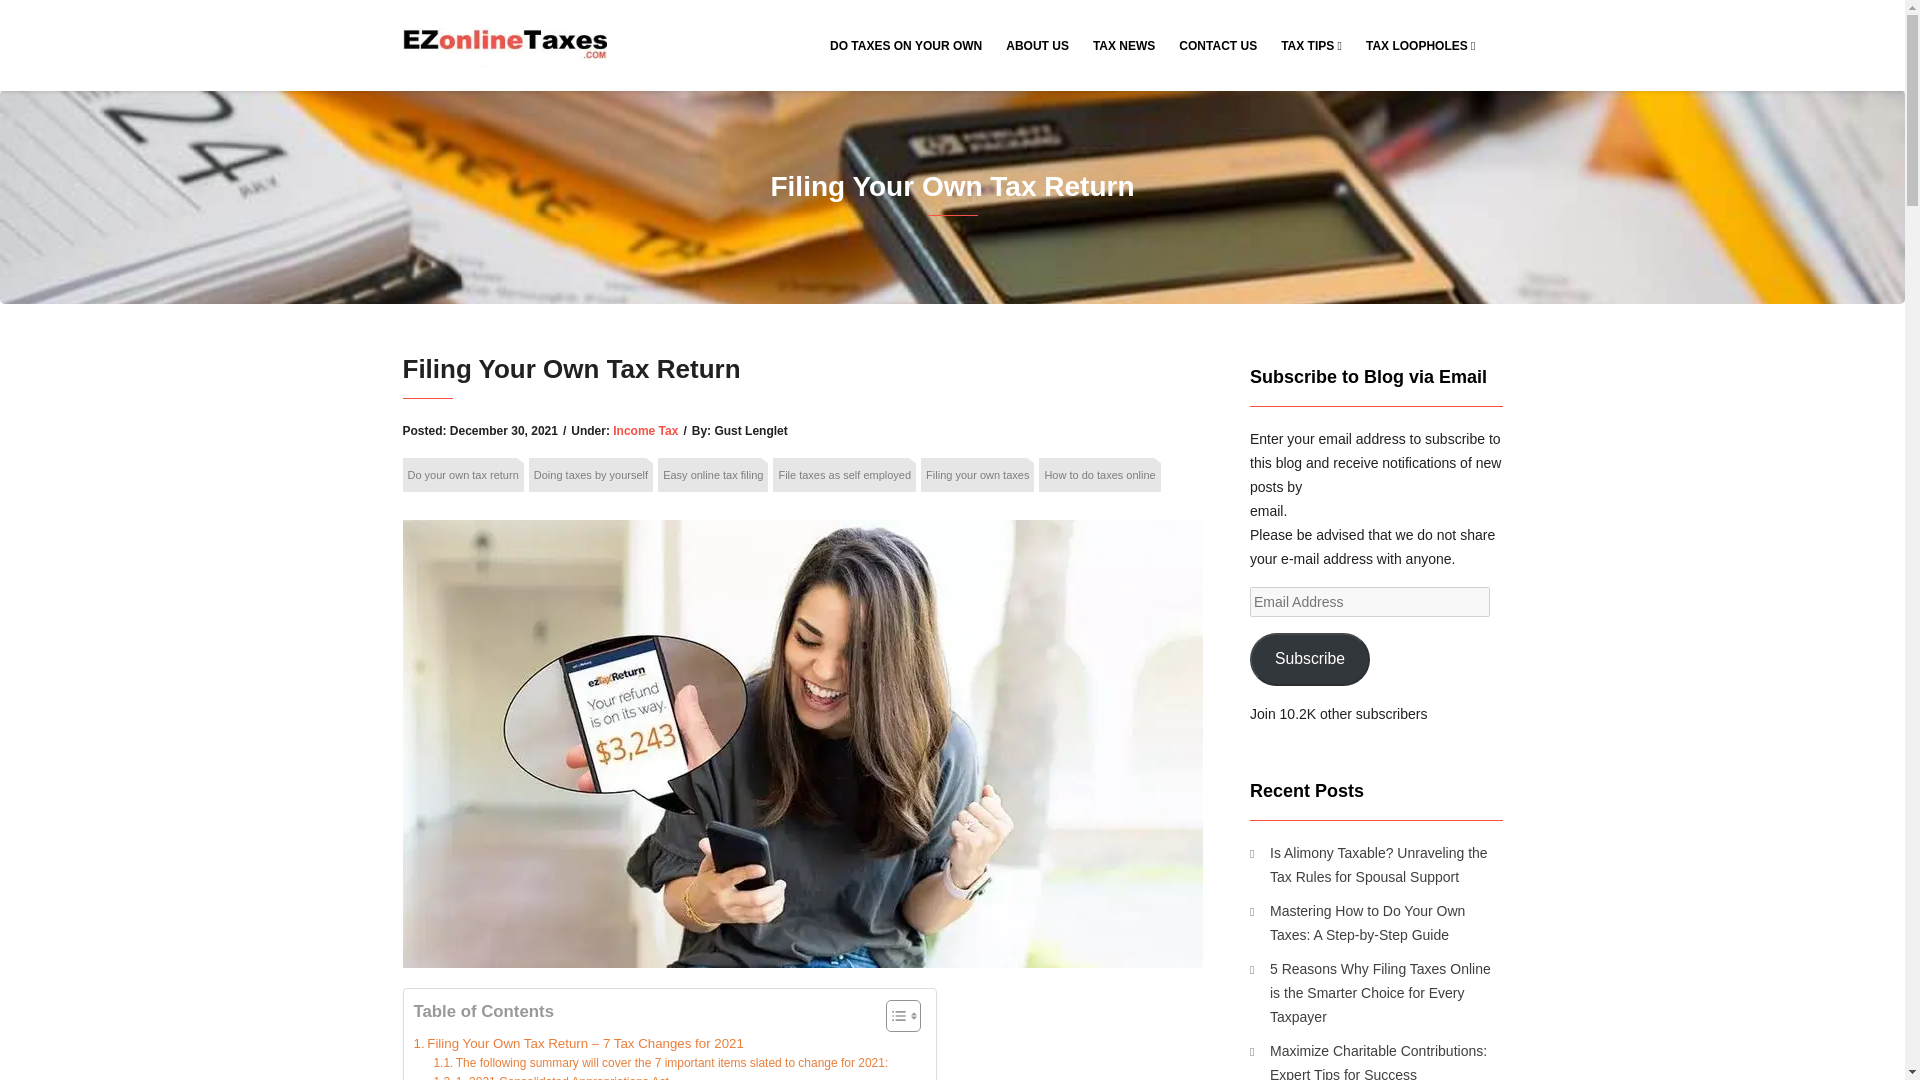 Image resolution: width=1920 pixels, height=1080 pixels. Describe the element at coordinates (1124, 46) in the screenshot. I see `TAX NEWS` at that location.